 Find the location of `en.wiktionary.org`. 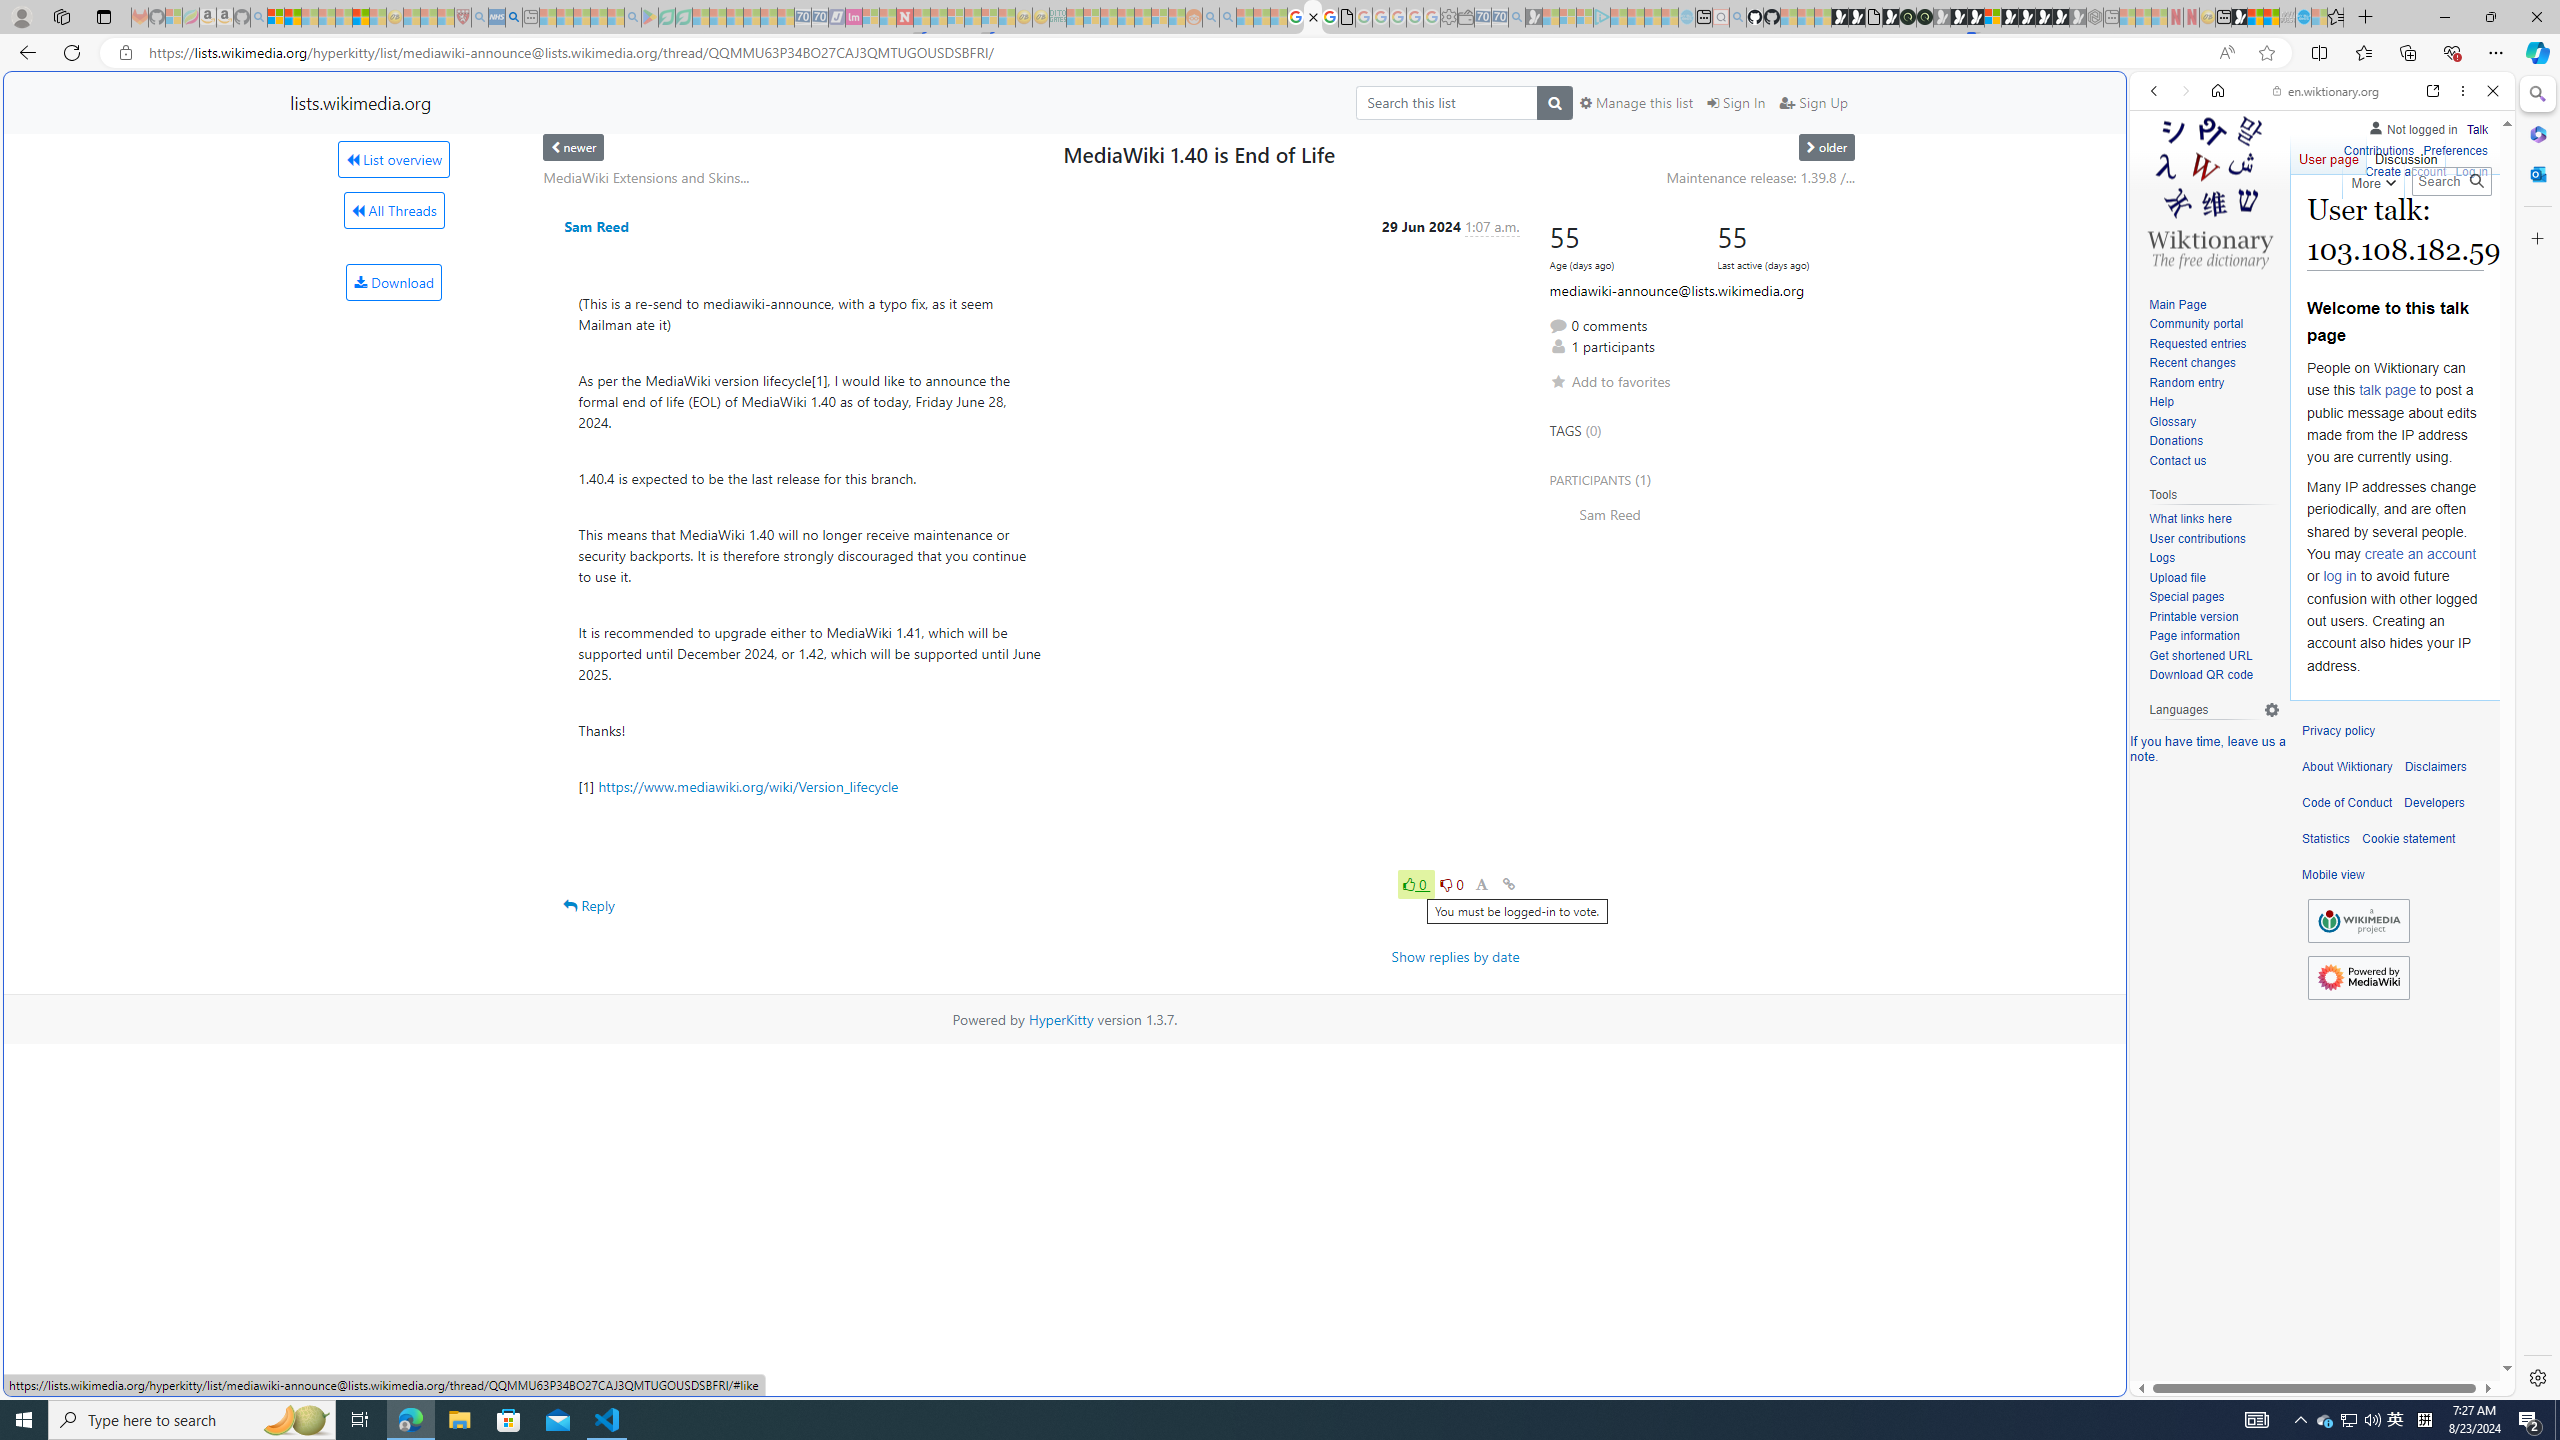

en.wiktionary.org is located at coordinates (2326, 91).